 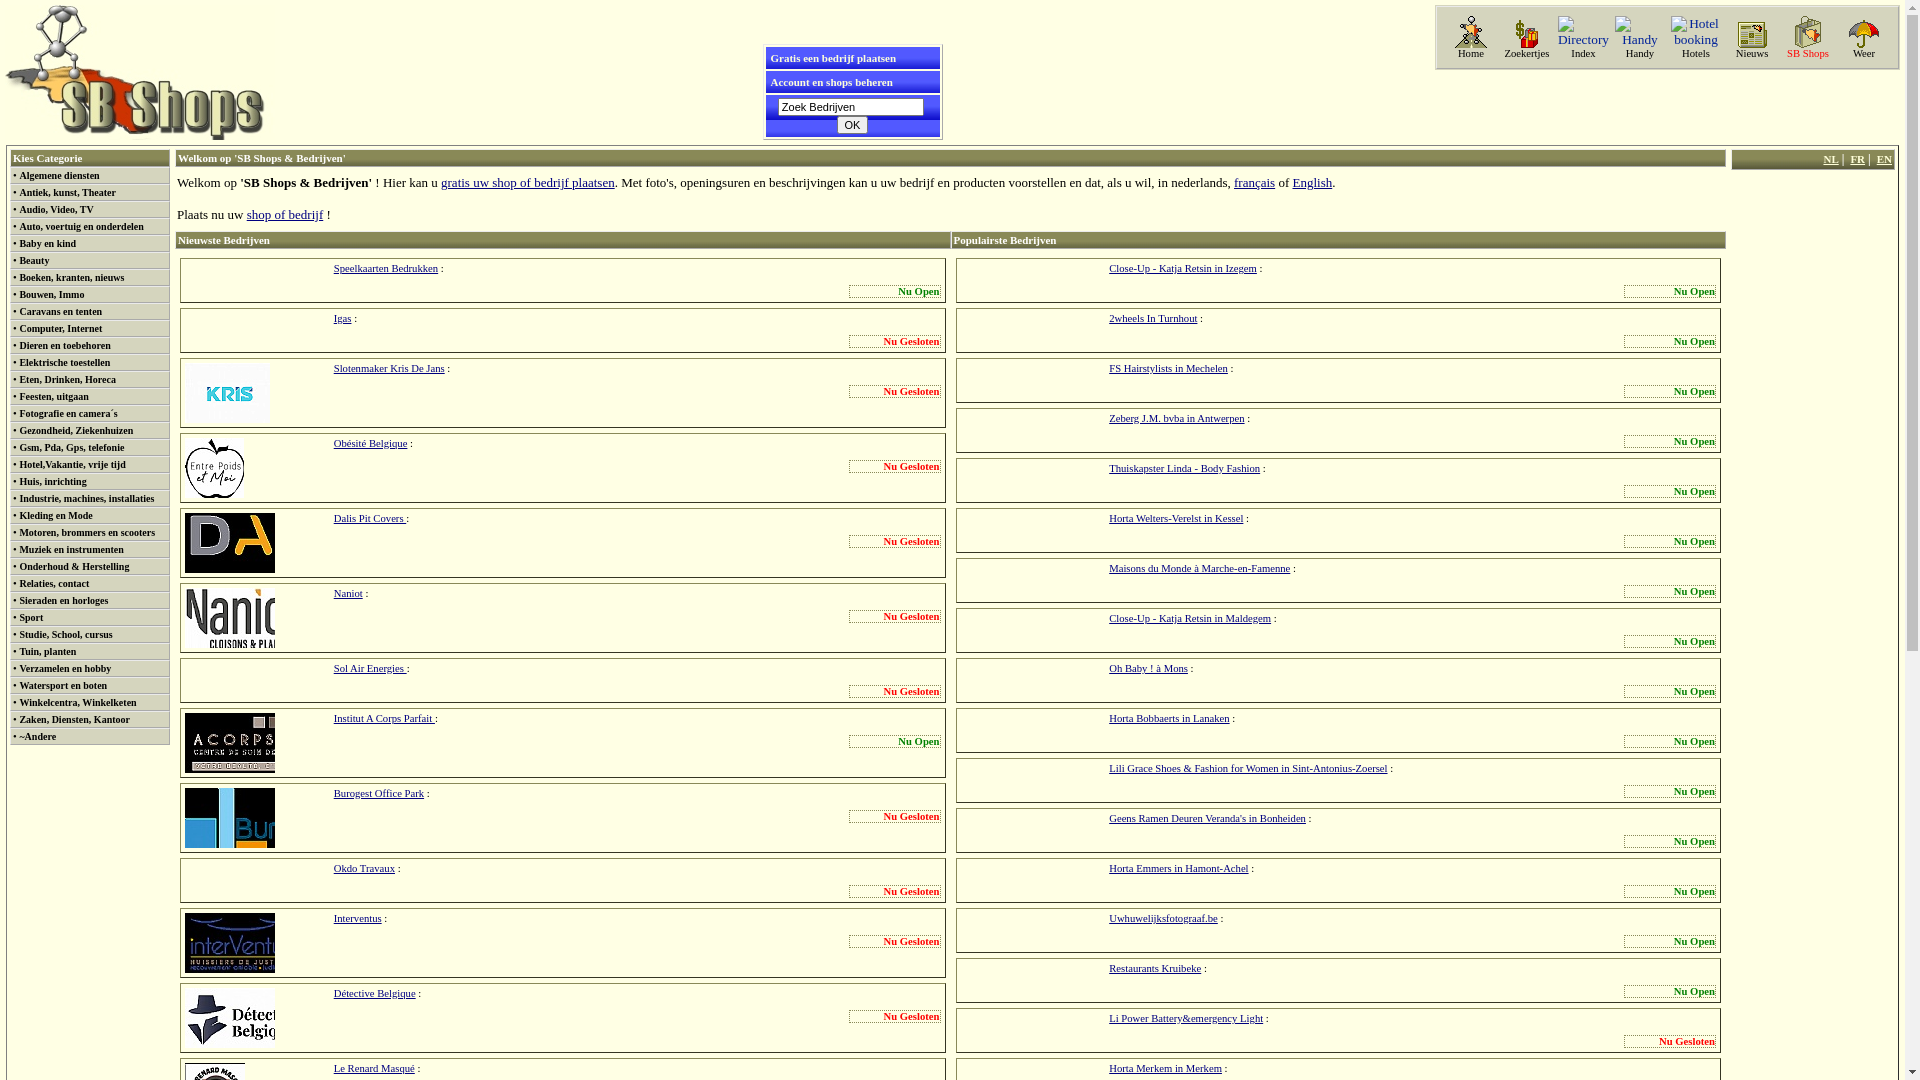 I want to click on Audio, Video, TV, so click(x=56, y=210).